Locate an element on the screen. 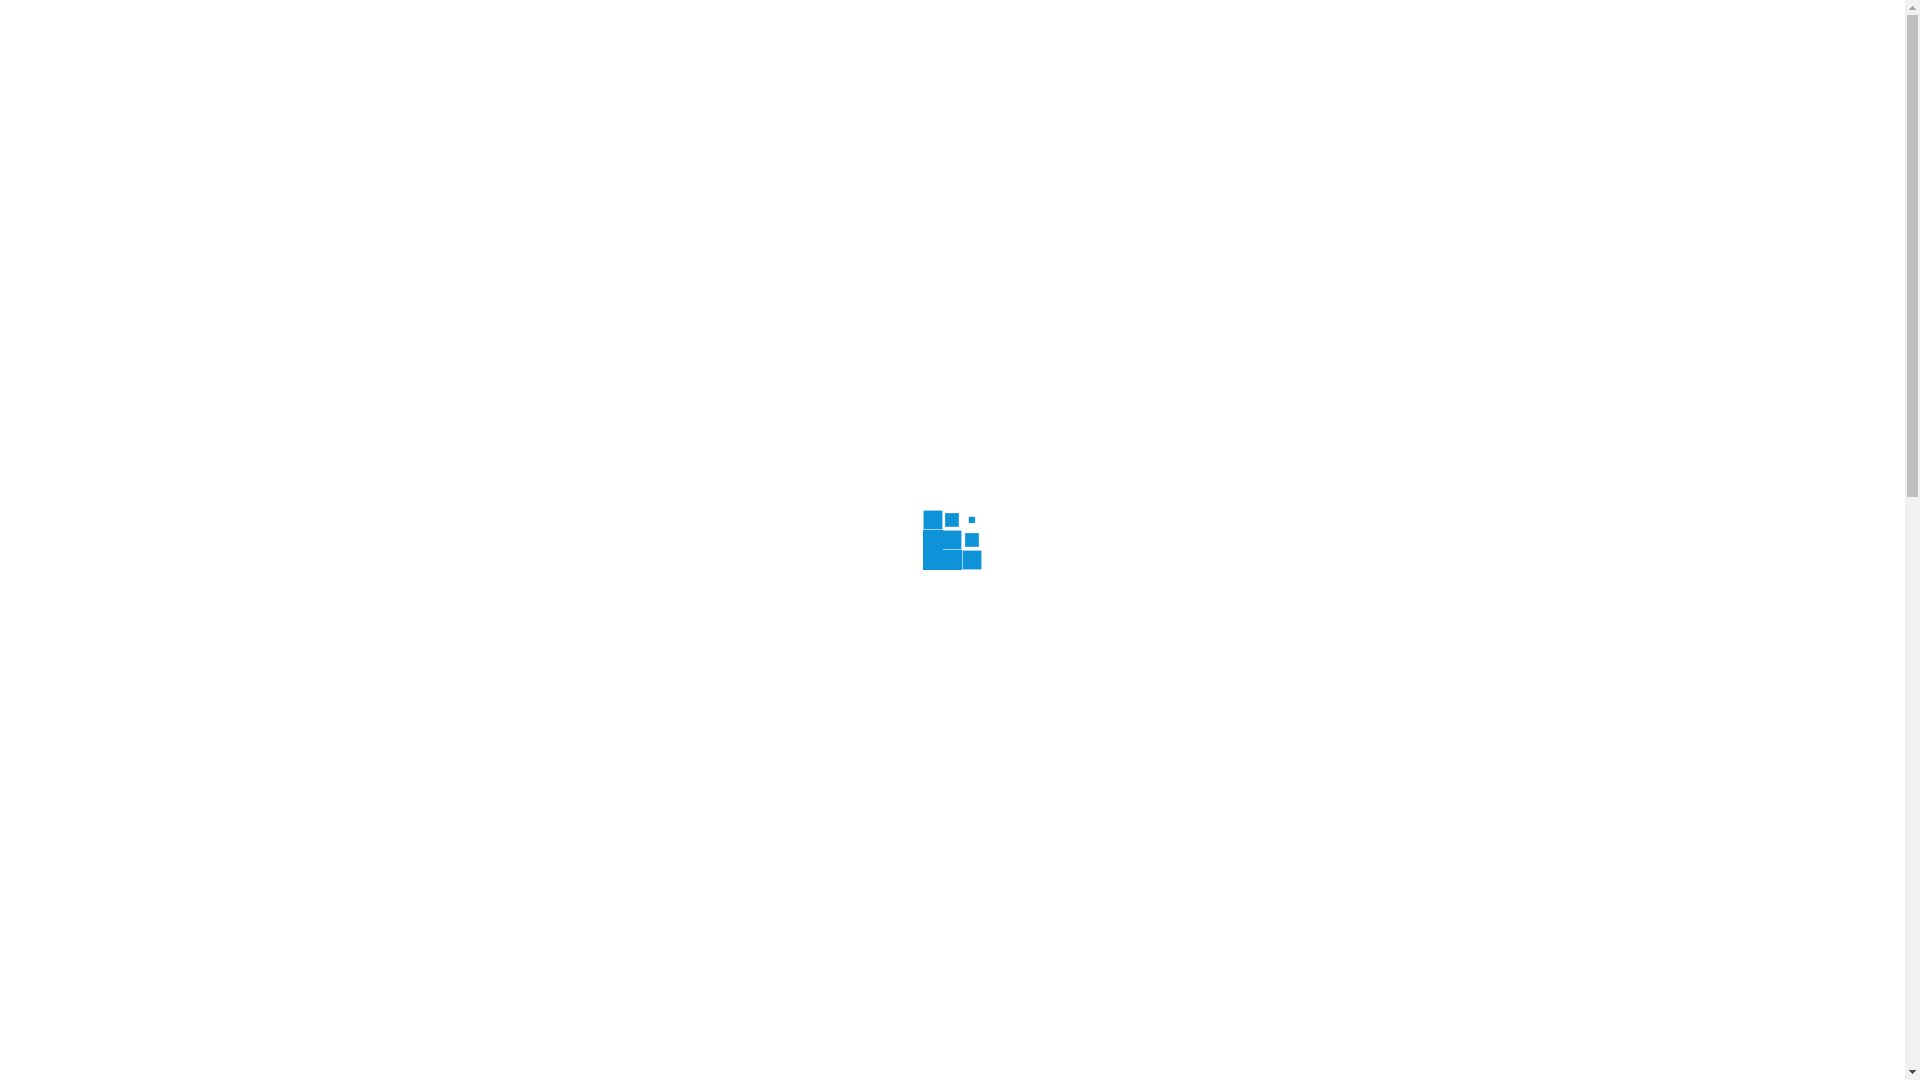 This screenshot has width=1920, height=1080. O nama is located at coordinates (542, 107).